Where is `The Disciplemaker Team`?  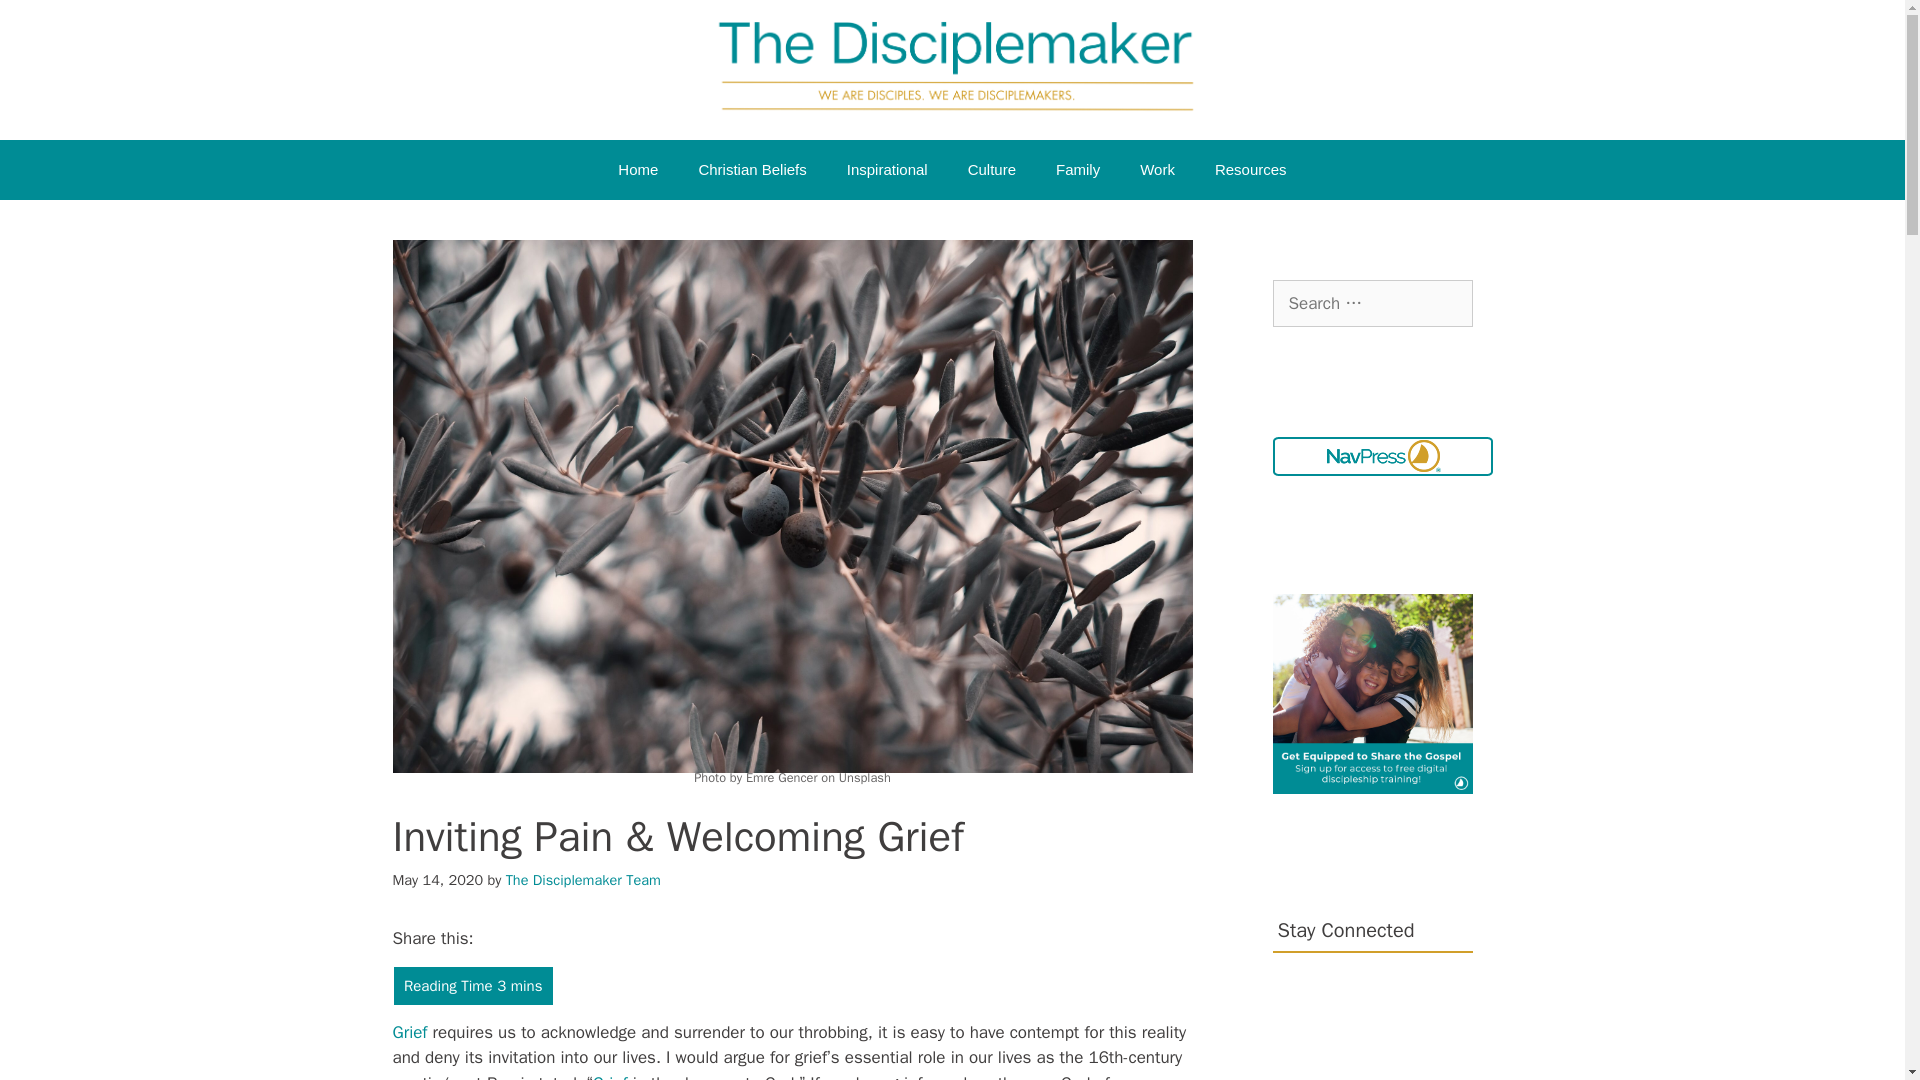 The Disciplemaker Team is located at coordinates (583, 879).